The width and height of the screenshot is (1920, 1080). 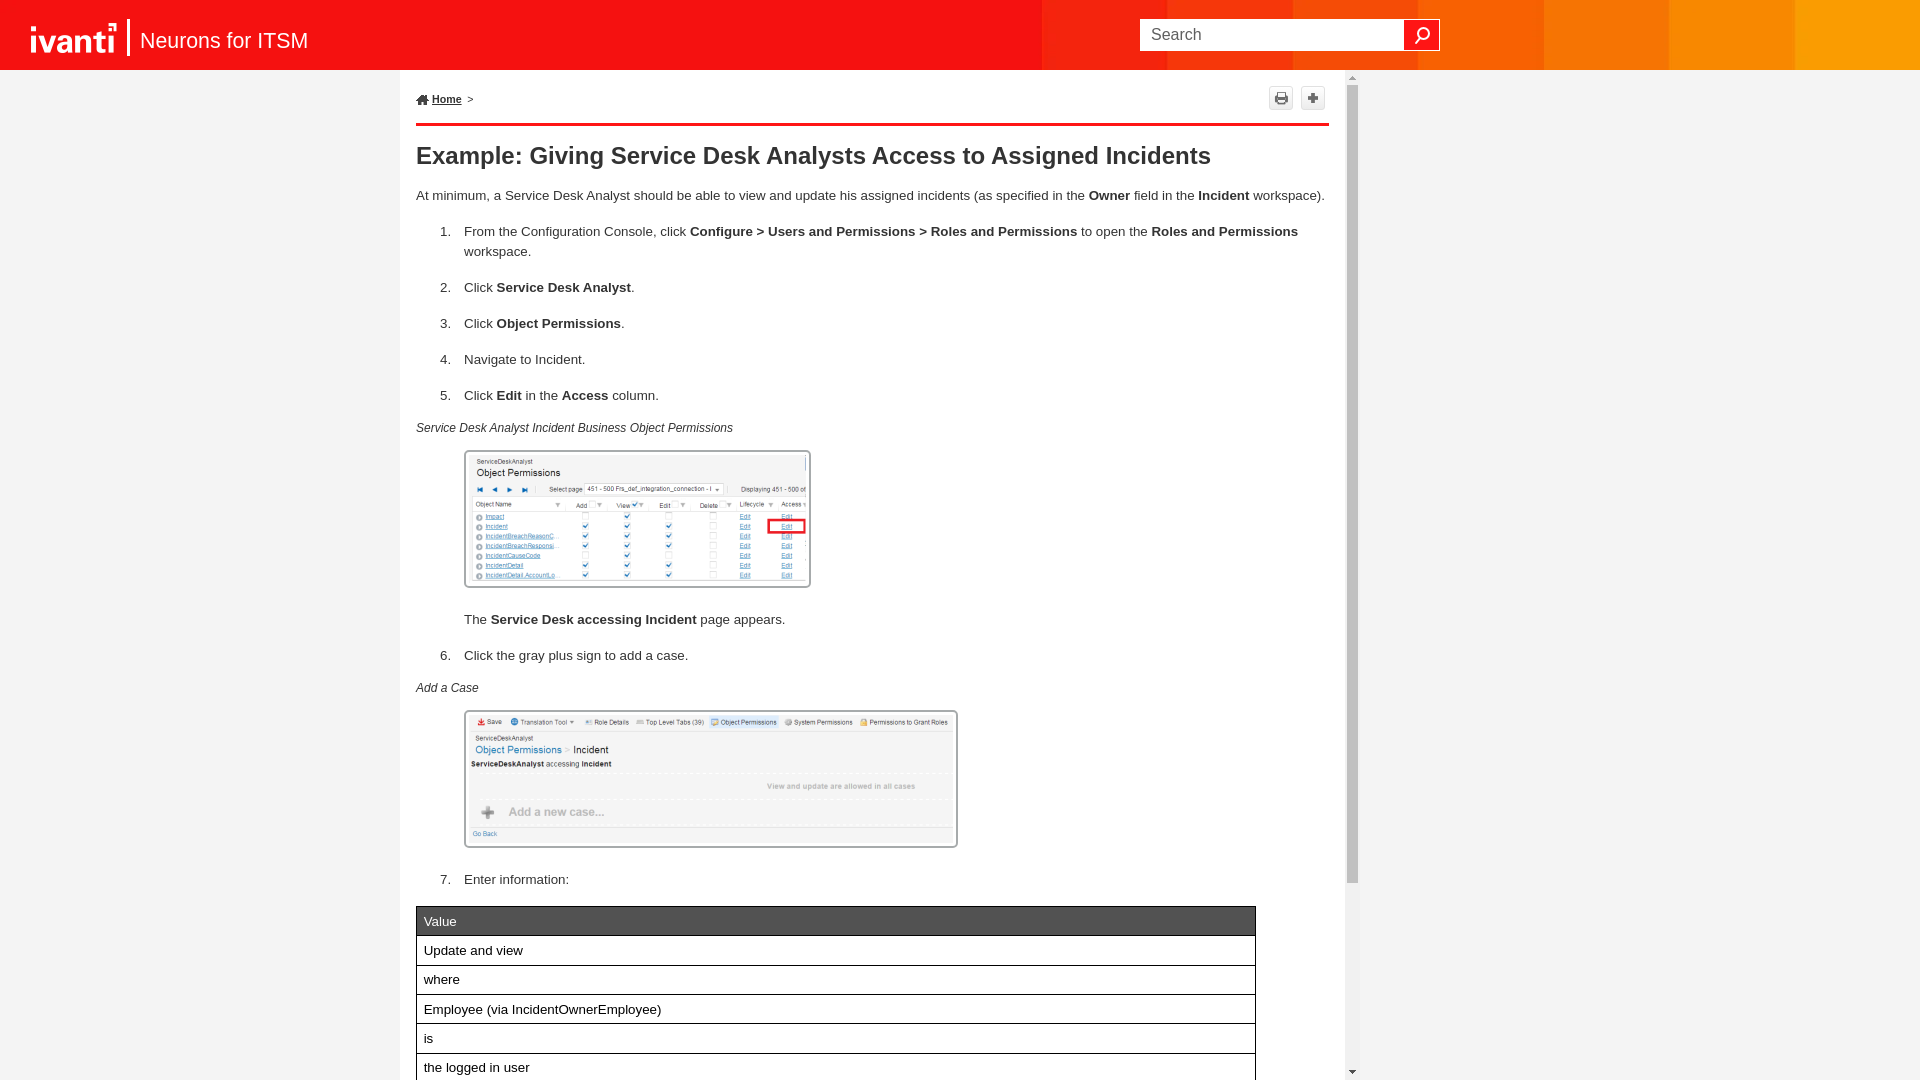 I want to click on Home, so click(x=447, y=98).